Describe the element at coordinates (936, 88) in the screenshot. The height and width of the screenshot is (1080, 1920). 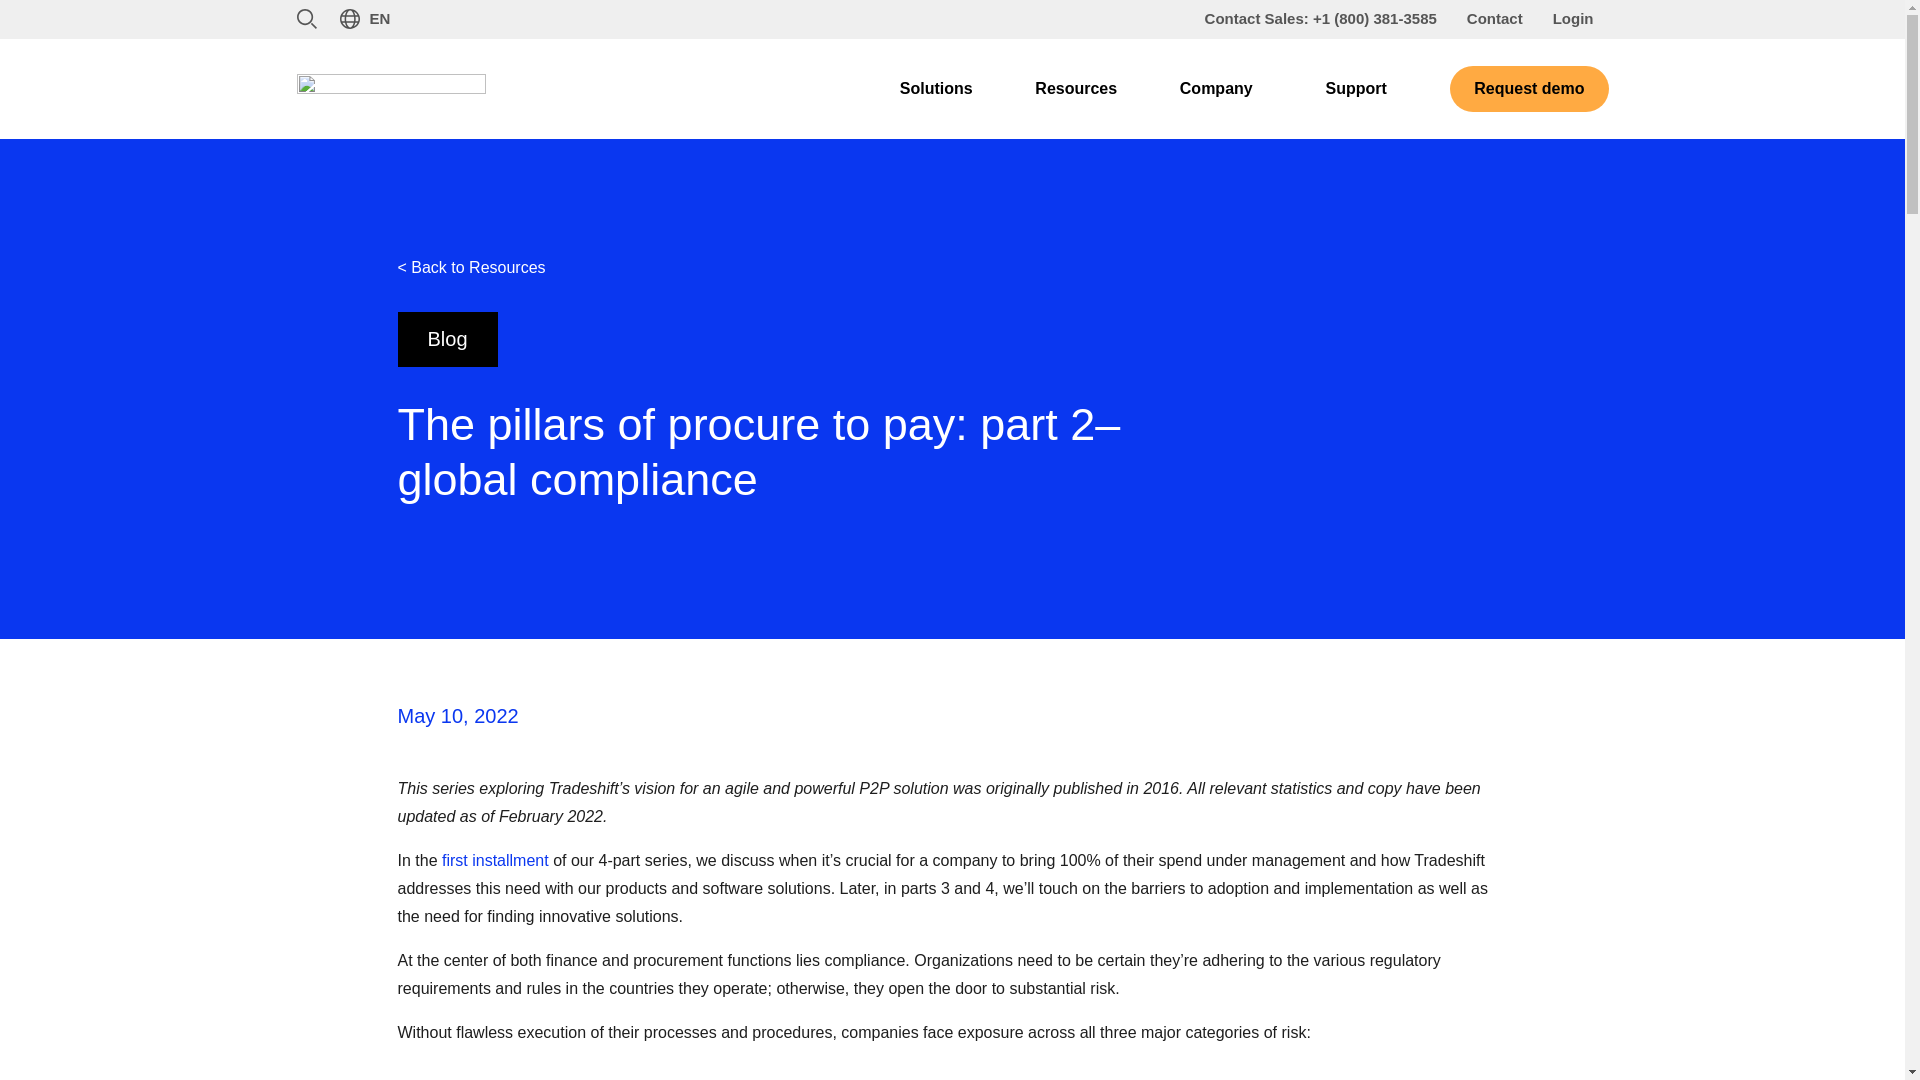
I see `Solutions` at that location.